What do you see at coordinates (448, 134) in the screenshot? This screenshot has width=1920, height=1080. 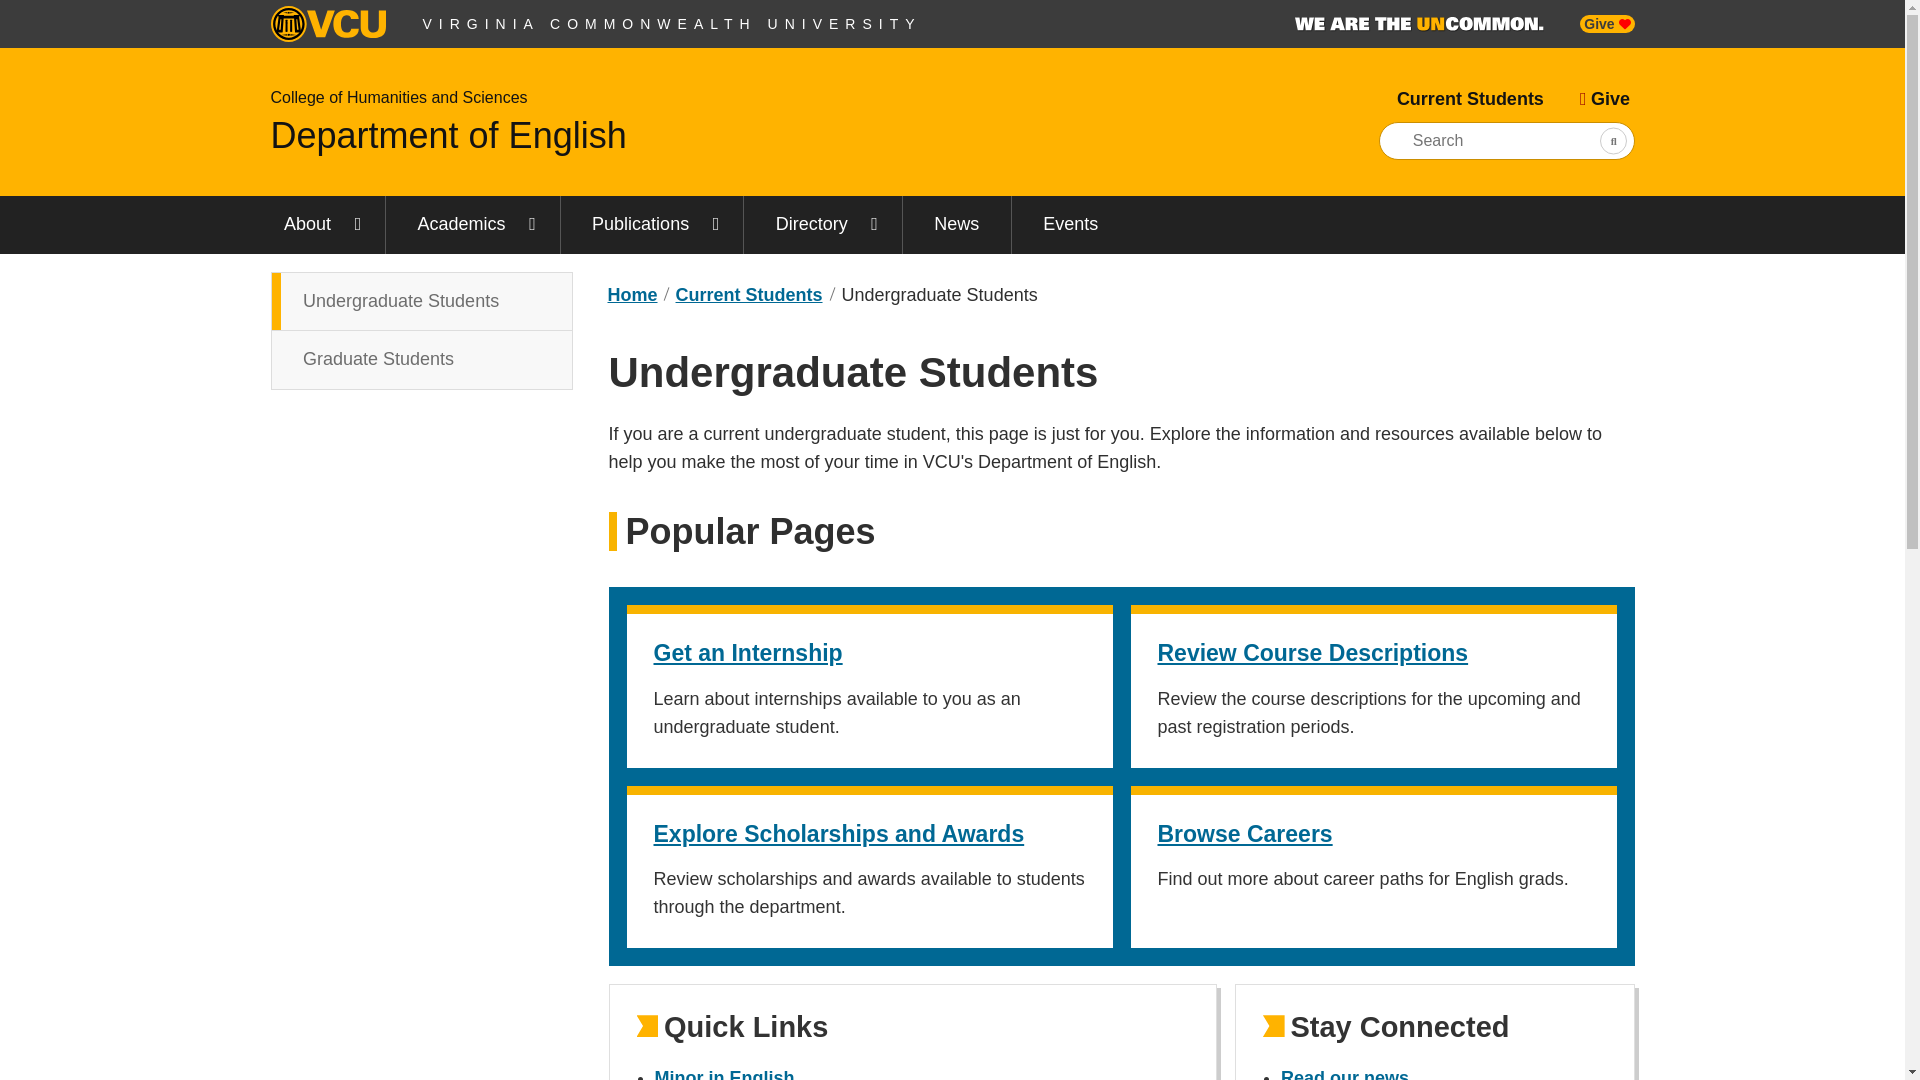 I see `We are the UNCOMMON.` at bounding box center [448, 134].